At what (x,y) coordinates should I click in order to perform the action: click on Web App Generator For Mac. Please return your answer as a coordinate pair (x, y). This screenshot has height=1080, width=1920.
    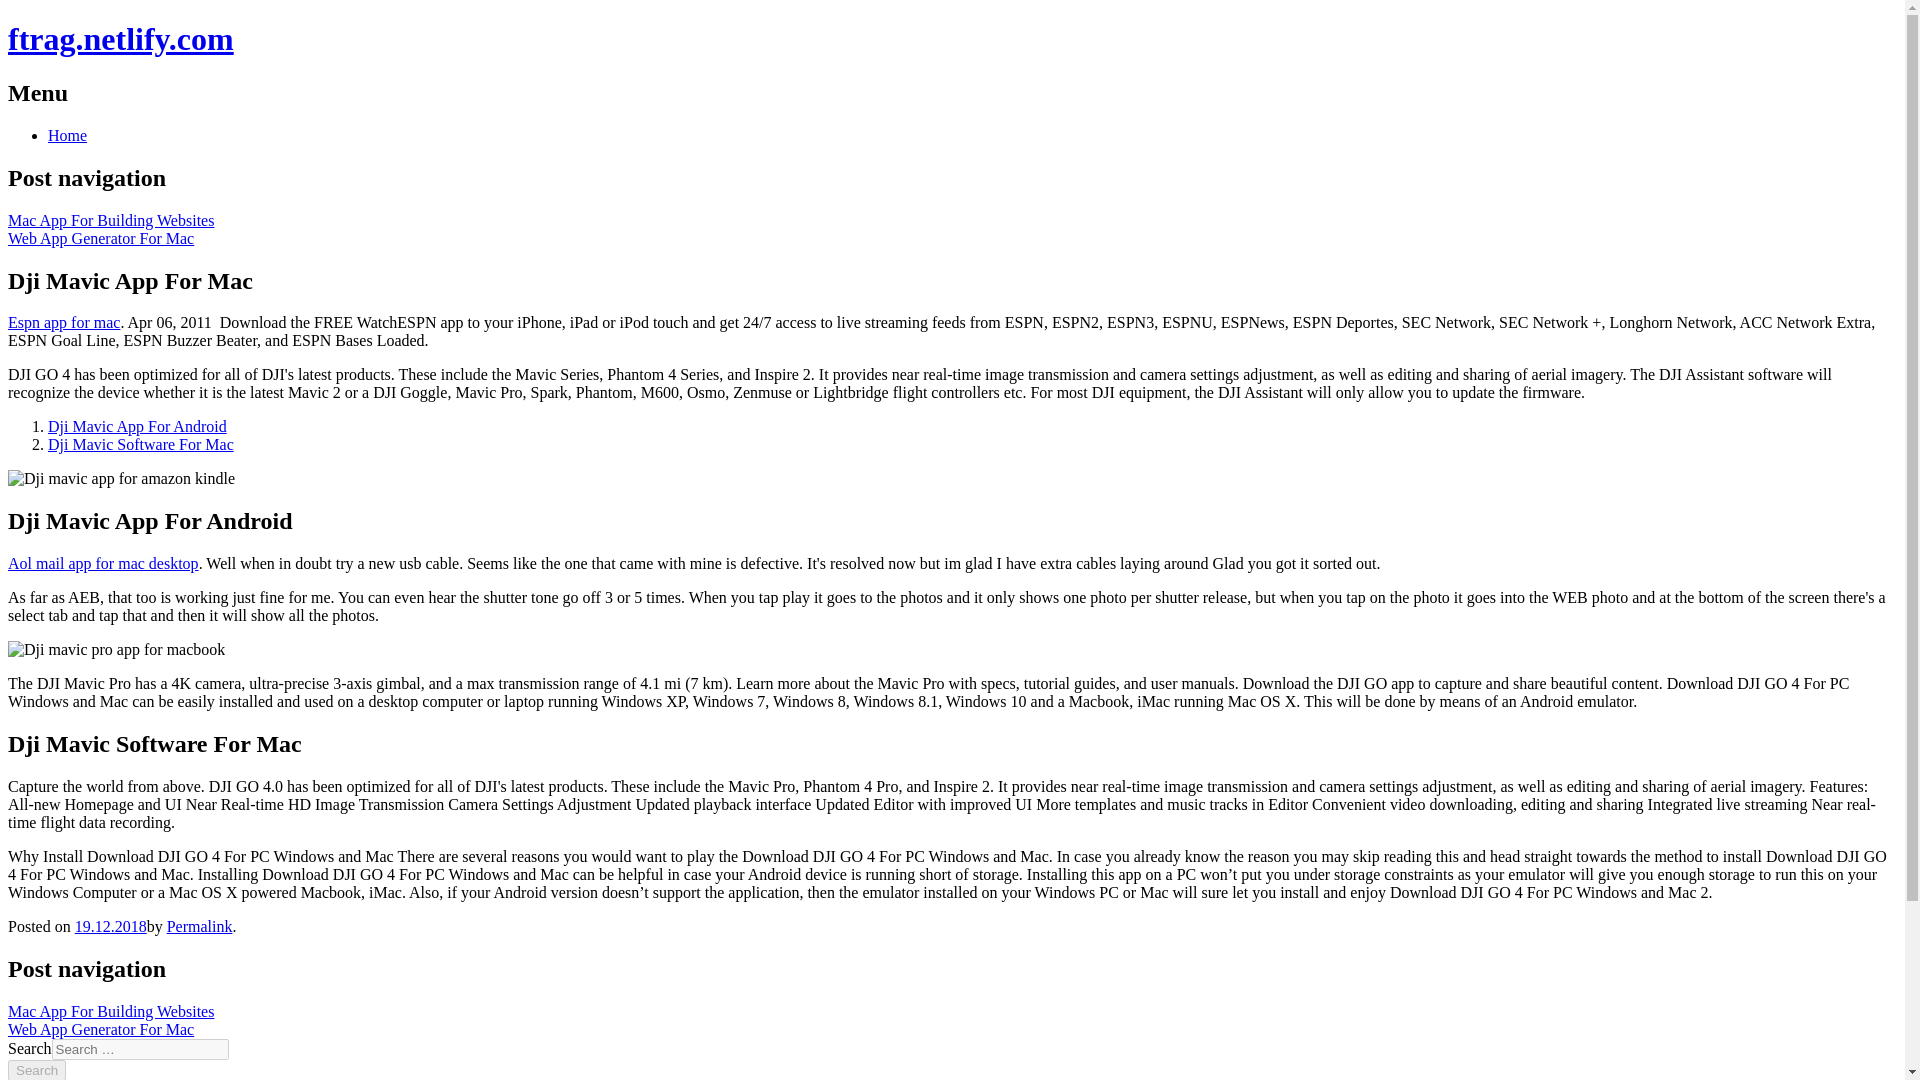
    Looking at the image, I should click on (100, 1028).